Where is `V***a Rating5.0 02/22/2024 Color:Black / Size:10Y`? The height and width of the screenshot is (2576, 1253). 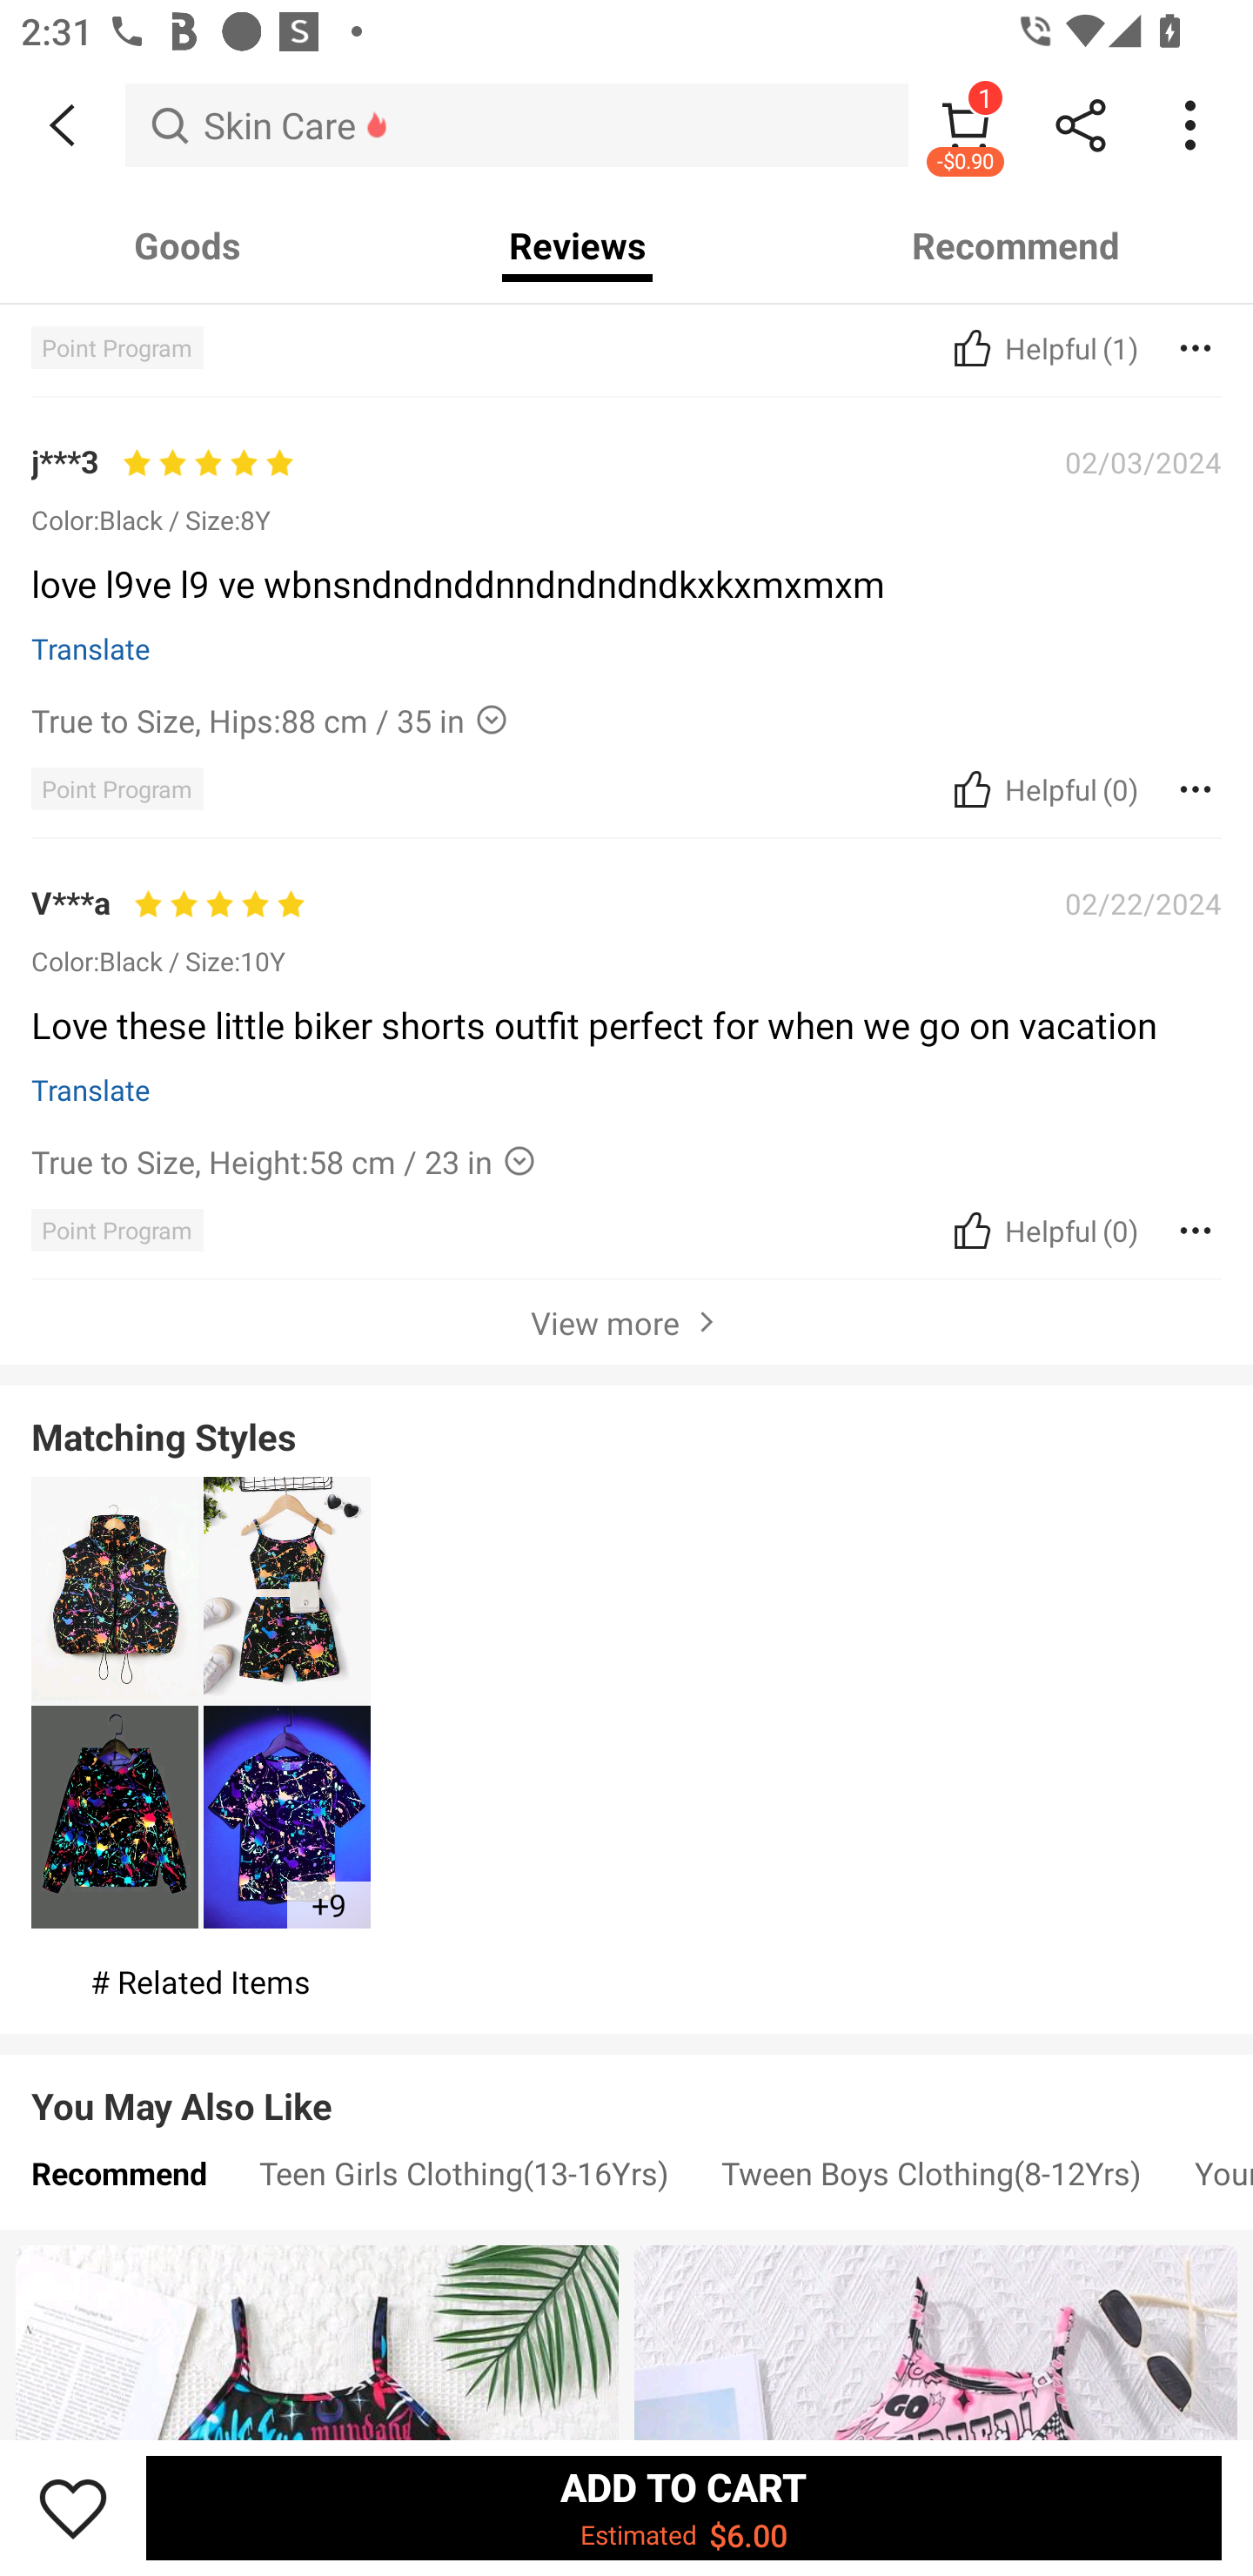 V***a Rating5.0 02/22/2024 Color:Black / Size:10Y is located at coordinates (626, 929).